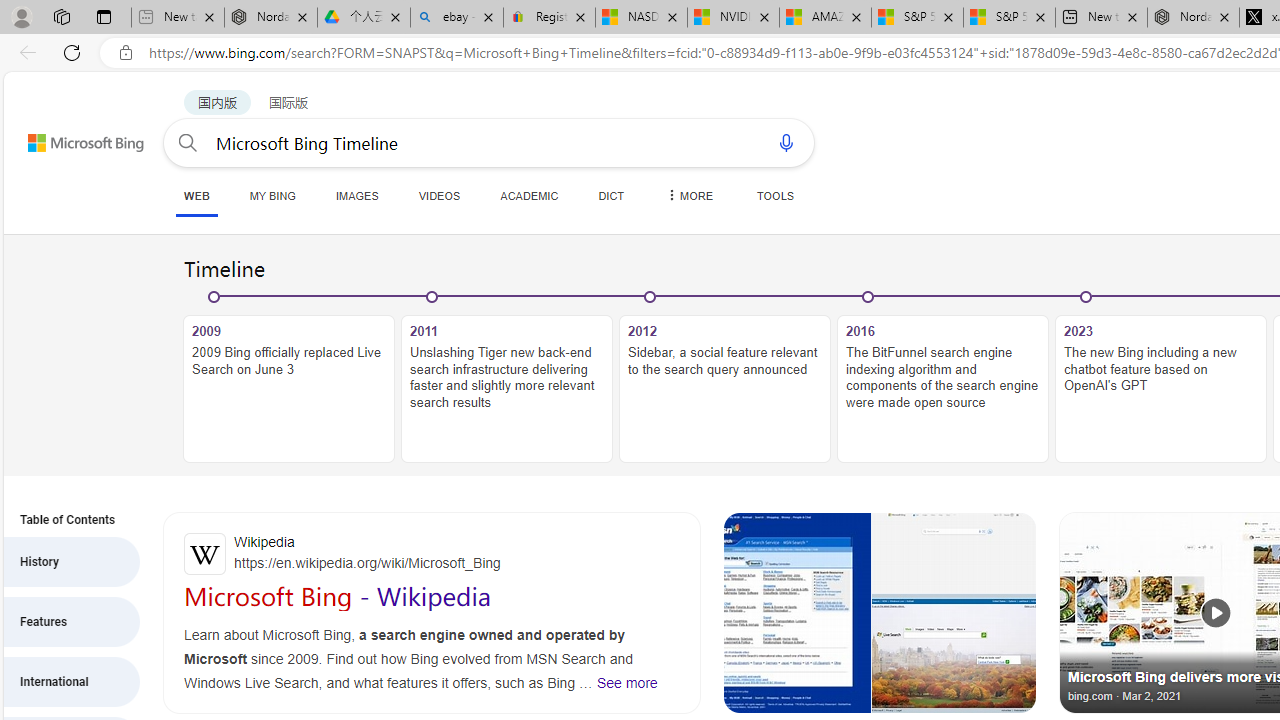 This screenshot has height=720, width=1280. What do you see at coordinates (550, 18) in the screenshot?
I see `Register: Create a personal eBay account` at bounding box center [550, 18].